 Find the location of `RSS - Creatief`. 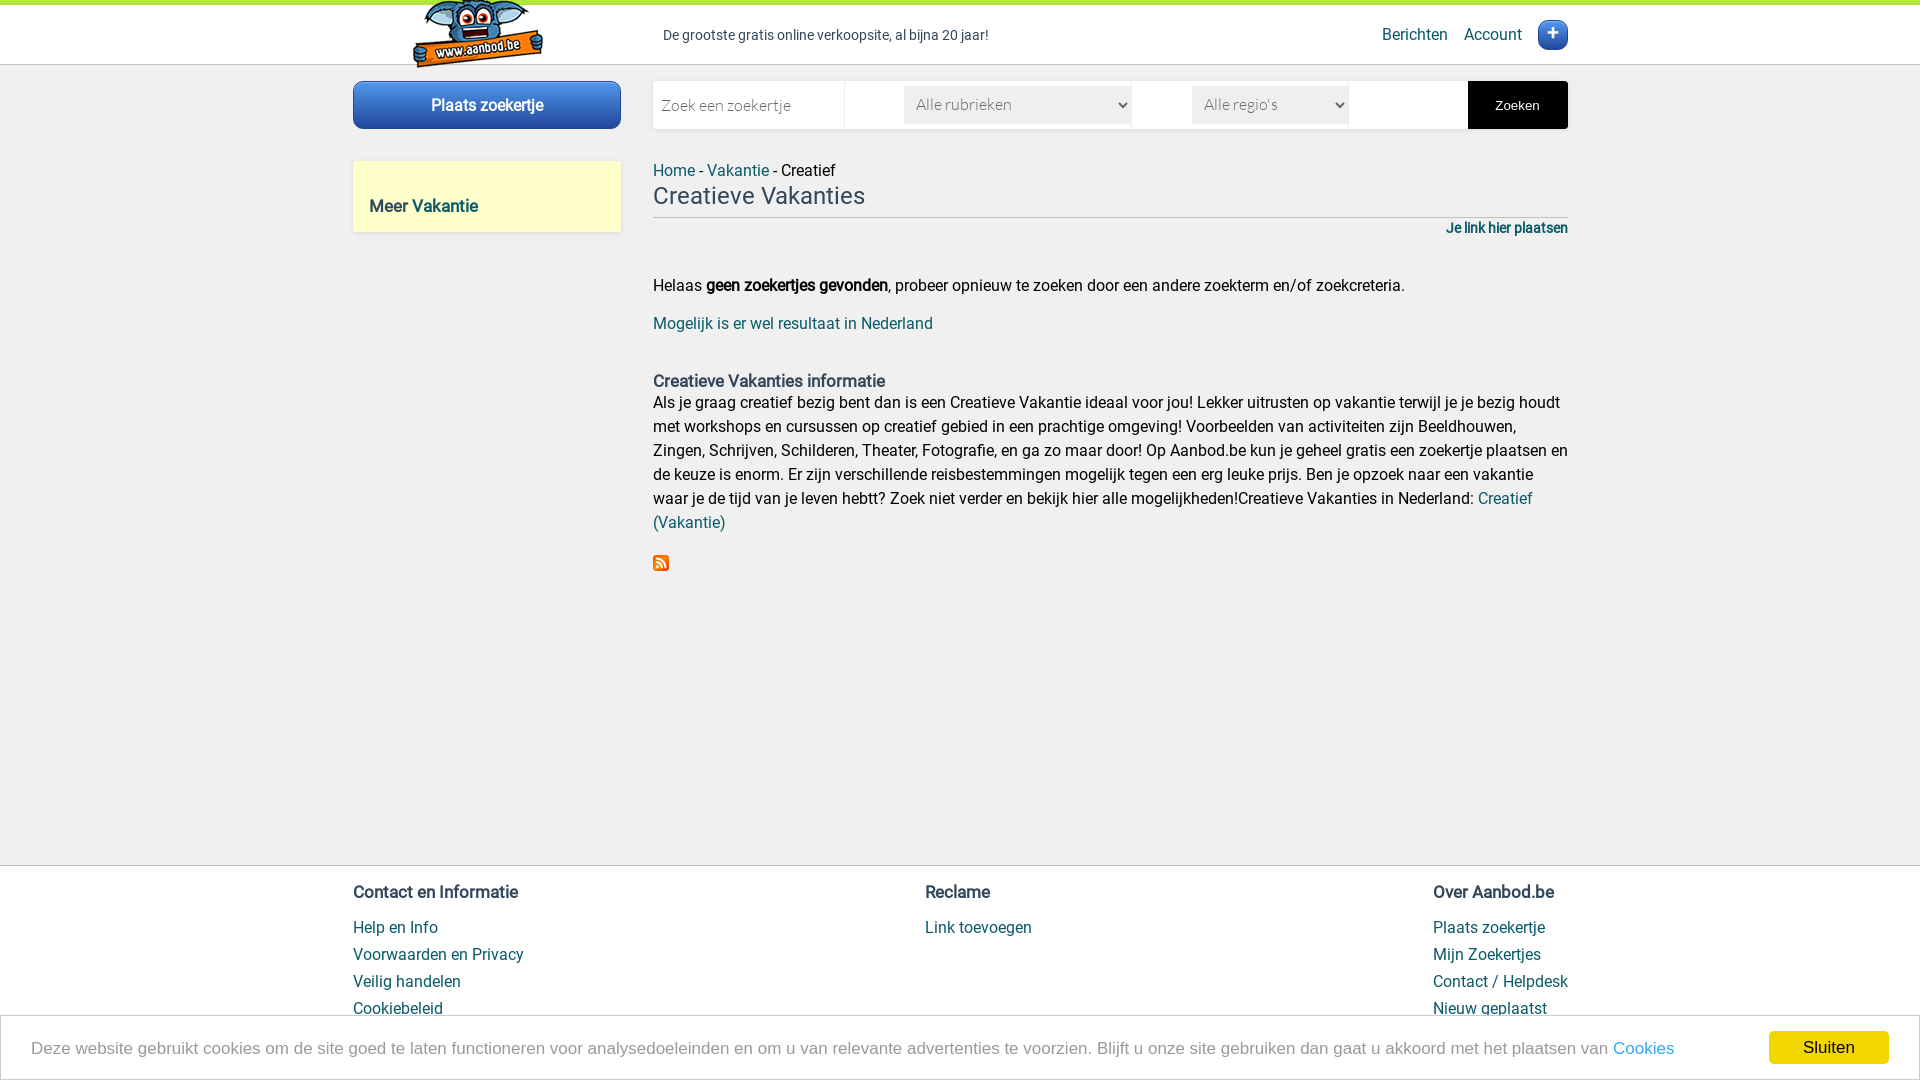

RSS - Creatief is located at coordinates (660, 566).